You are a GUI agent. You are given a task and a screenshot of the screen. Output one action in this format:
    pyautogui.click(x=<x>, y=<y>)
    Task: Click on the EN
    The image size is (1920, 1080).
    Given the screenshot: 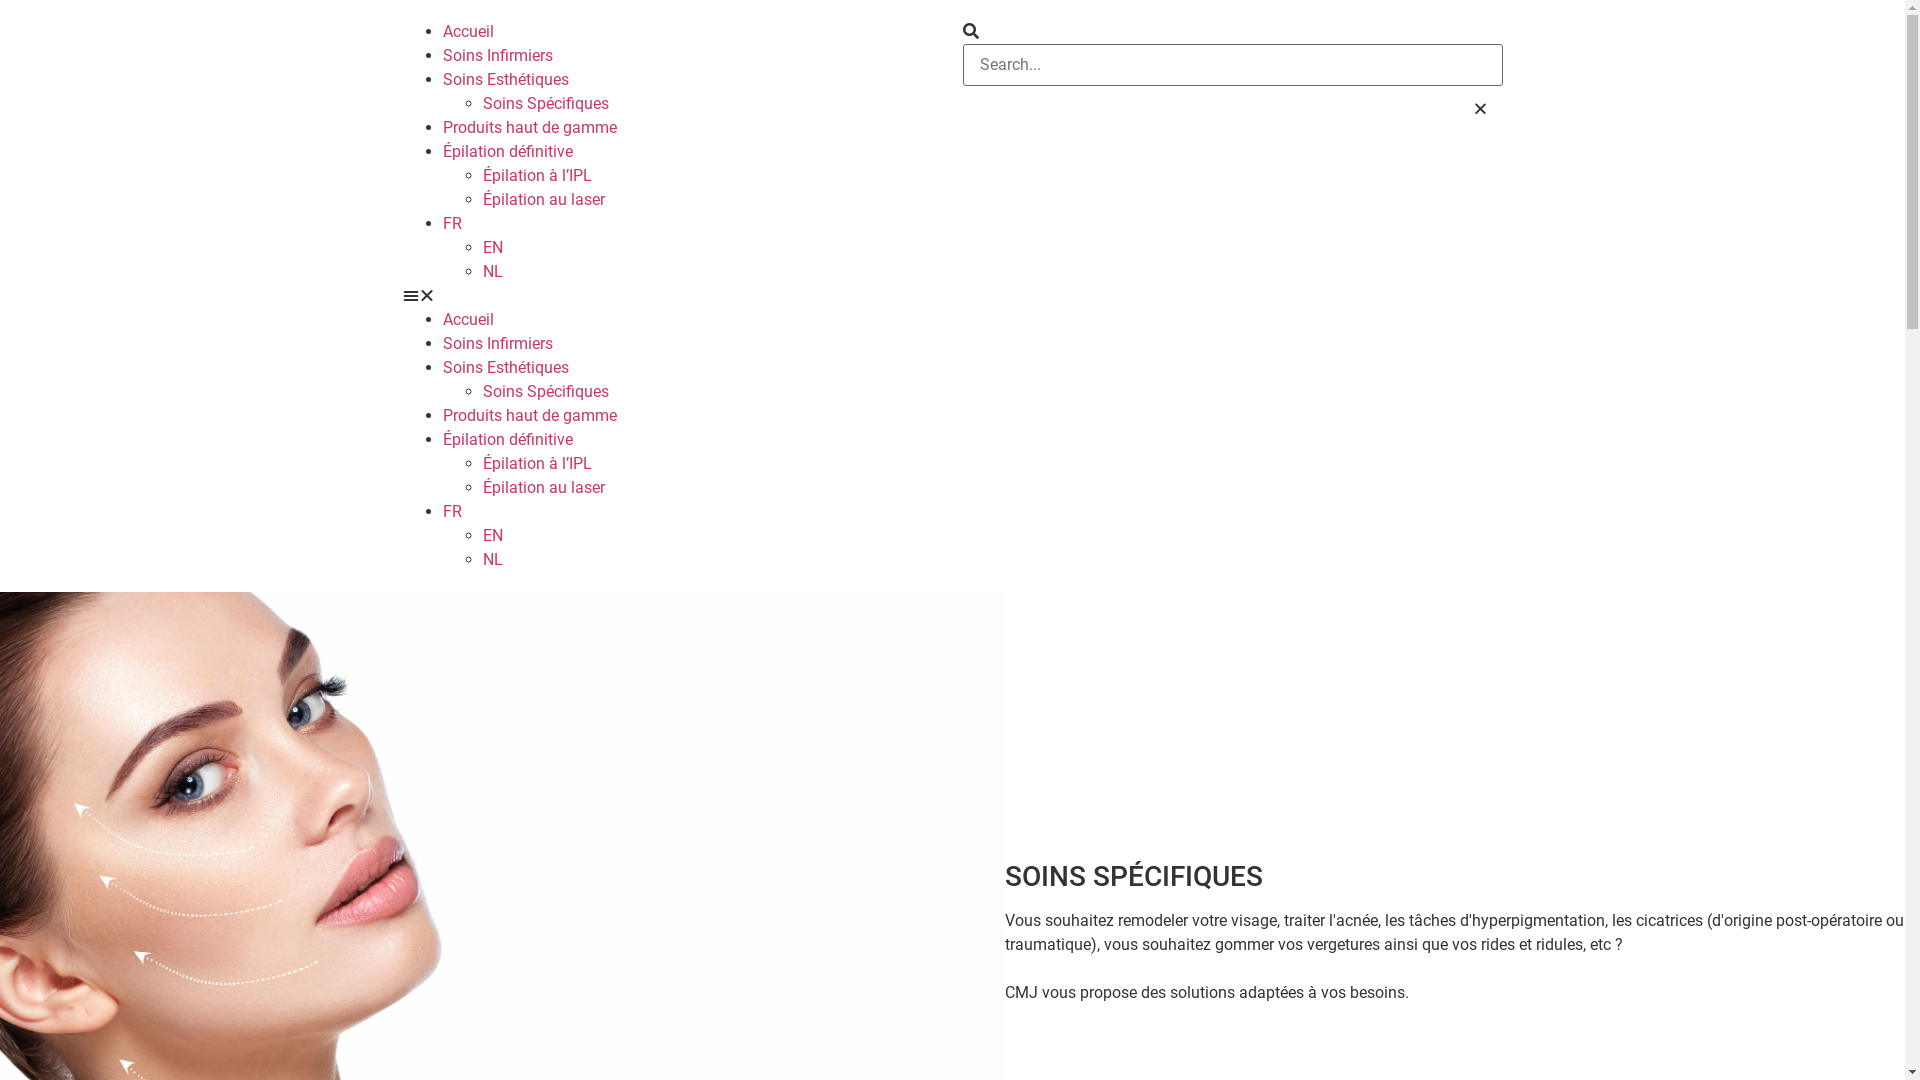 What is the action you would take?
    pyautogui.click(x=492, y=248)
    